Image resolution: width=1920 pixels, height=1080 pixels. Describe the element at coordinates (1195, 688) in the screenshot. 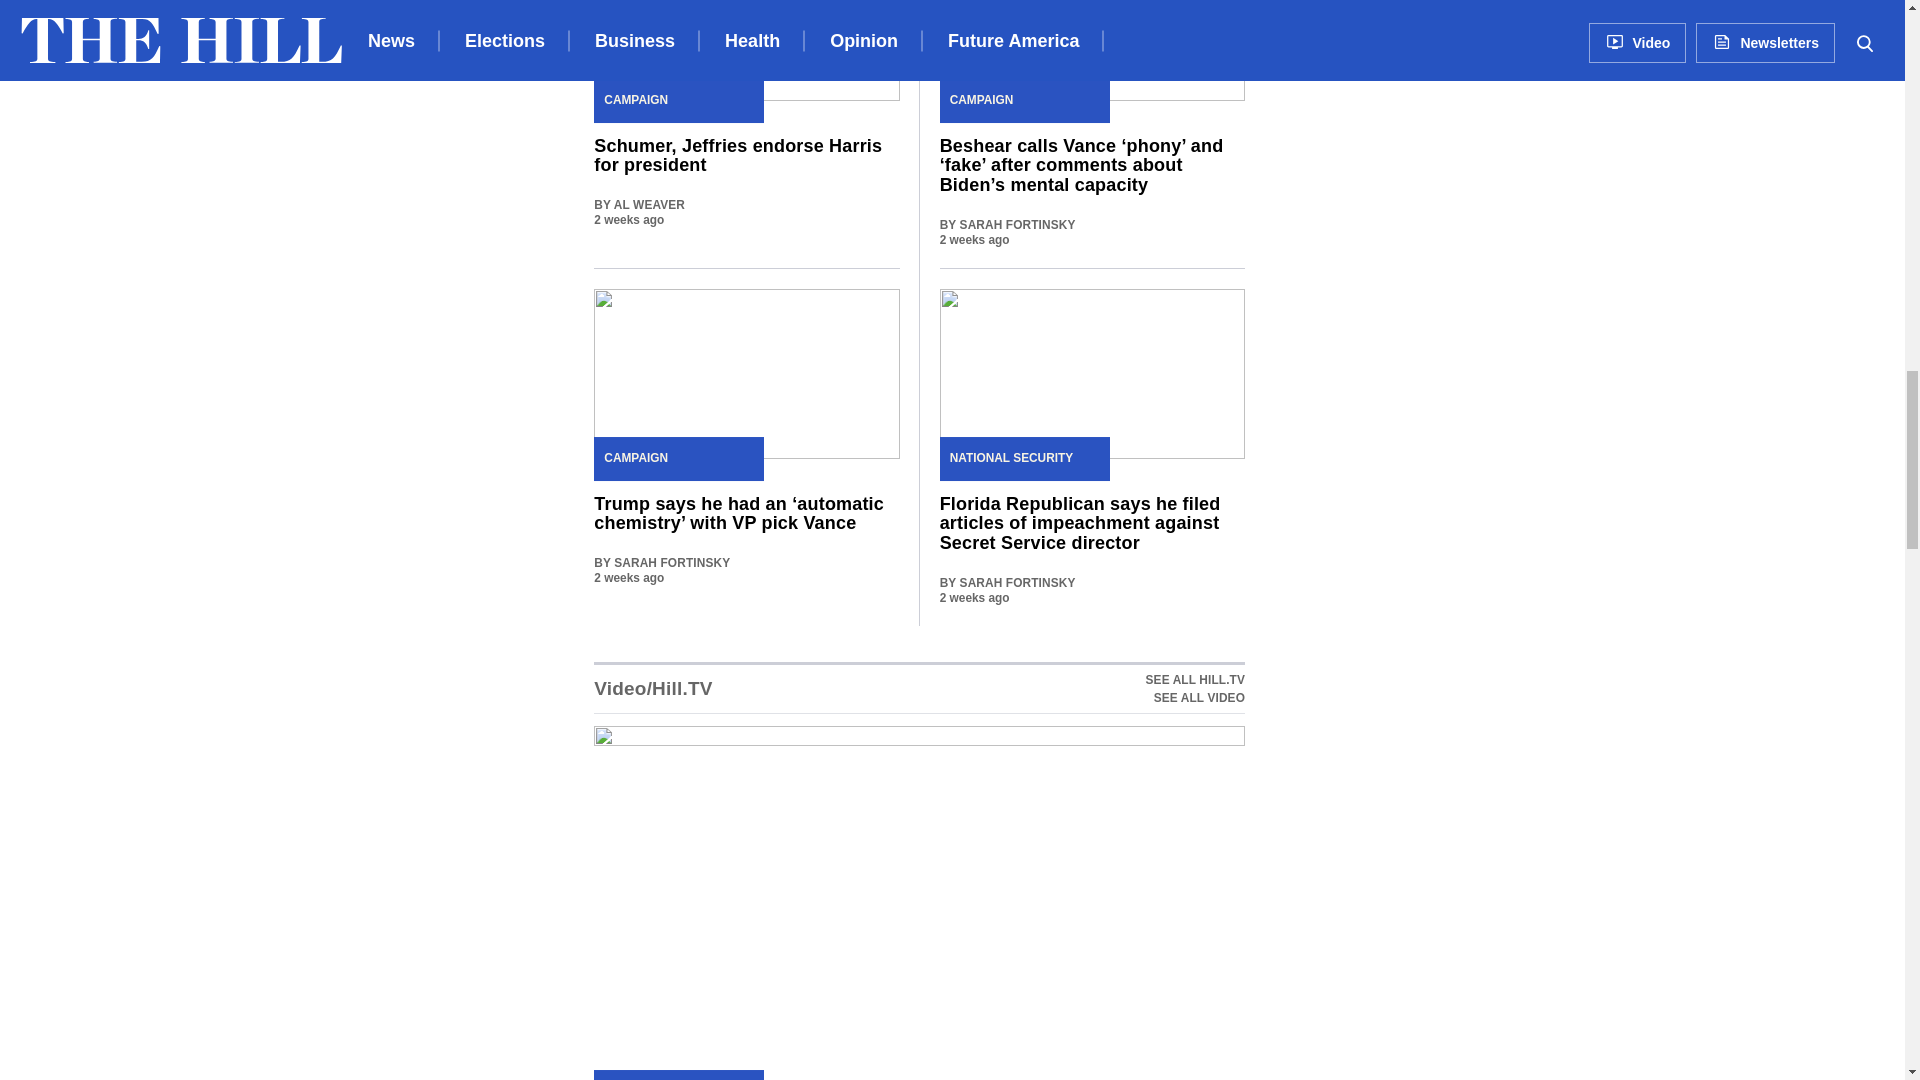

I see `SEE ALL HILL.TV` at that location.